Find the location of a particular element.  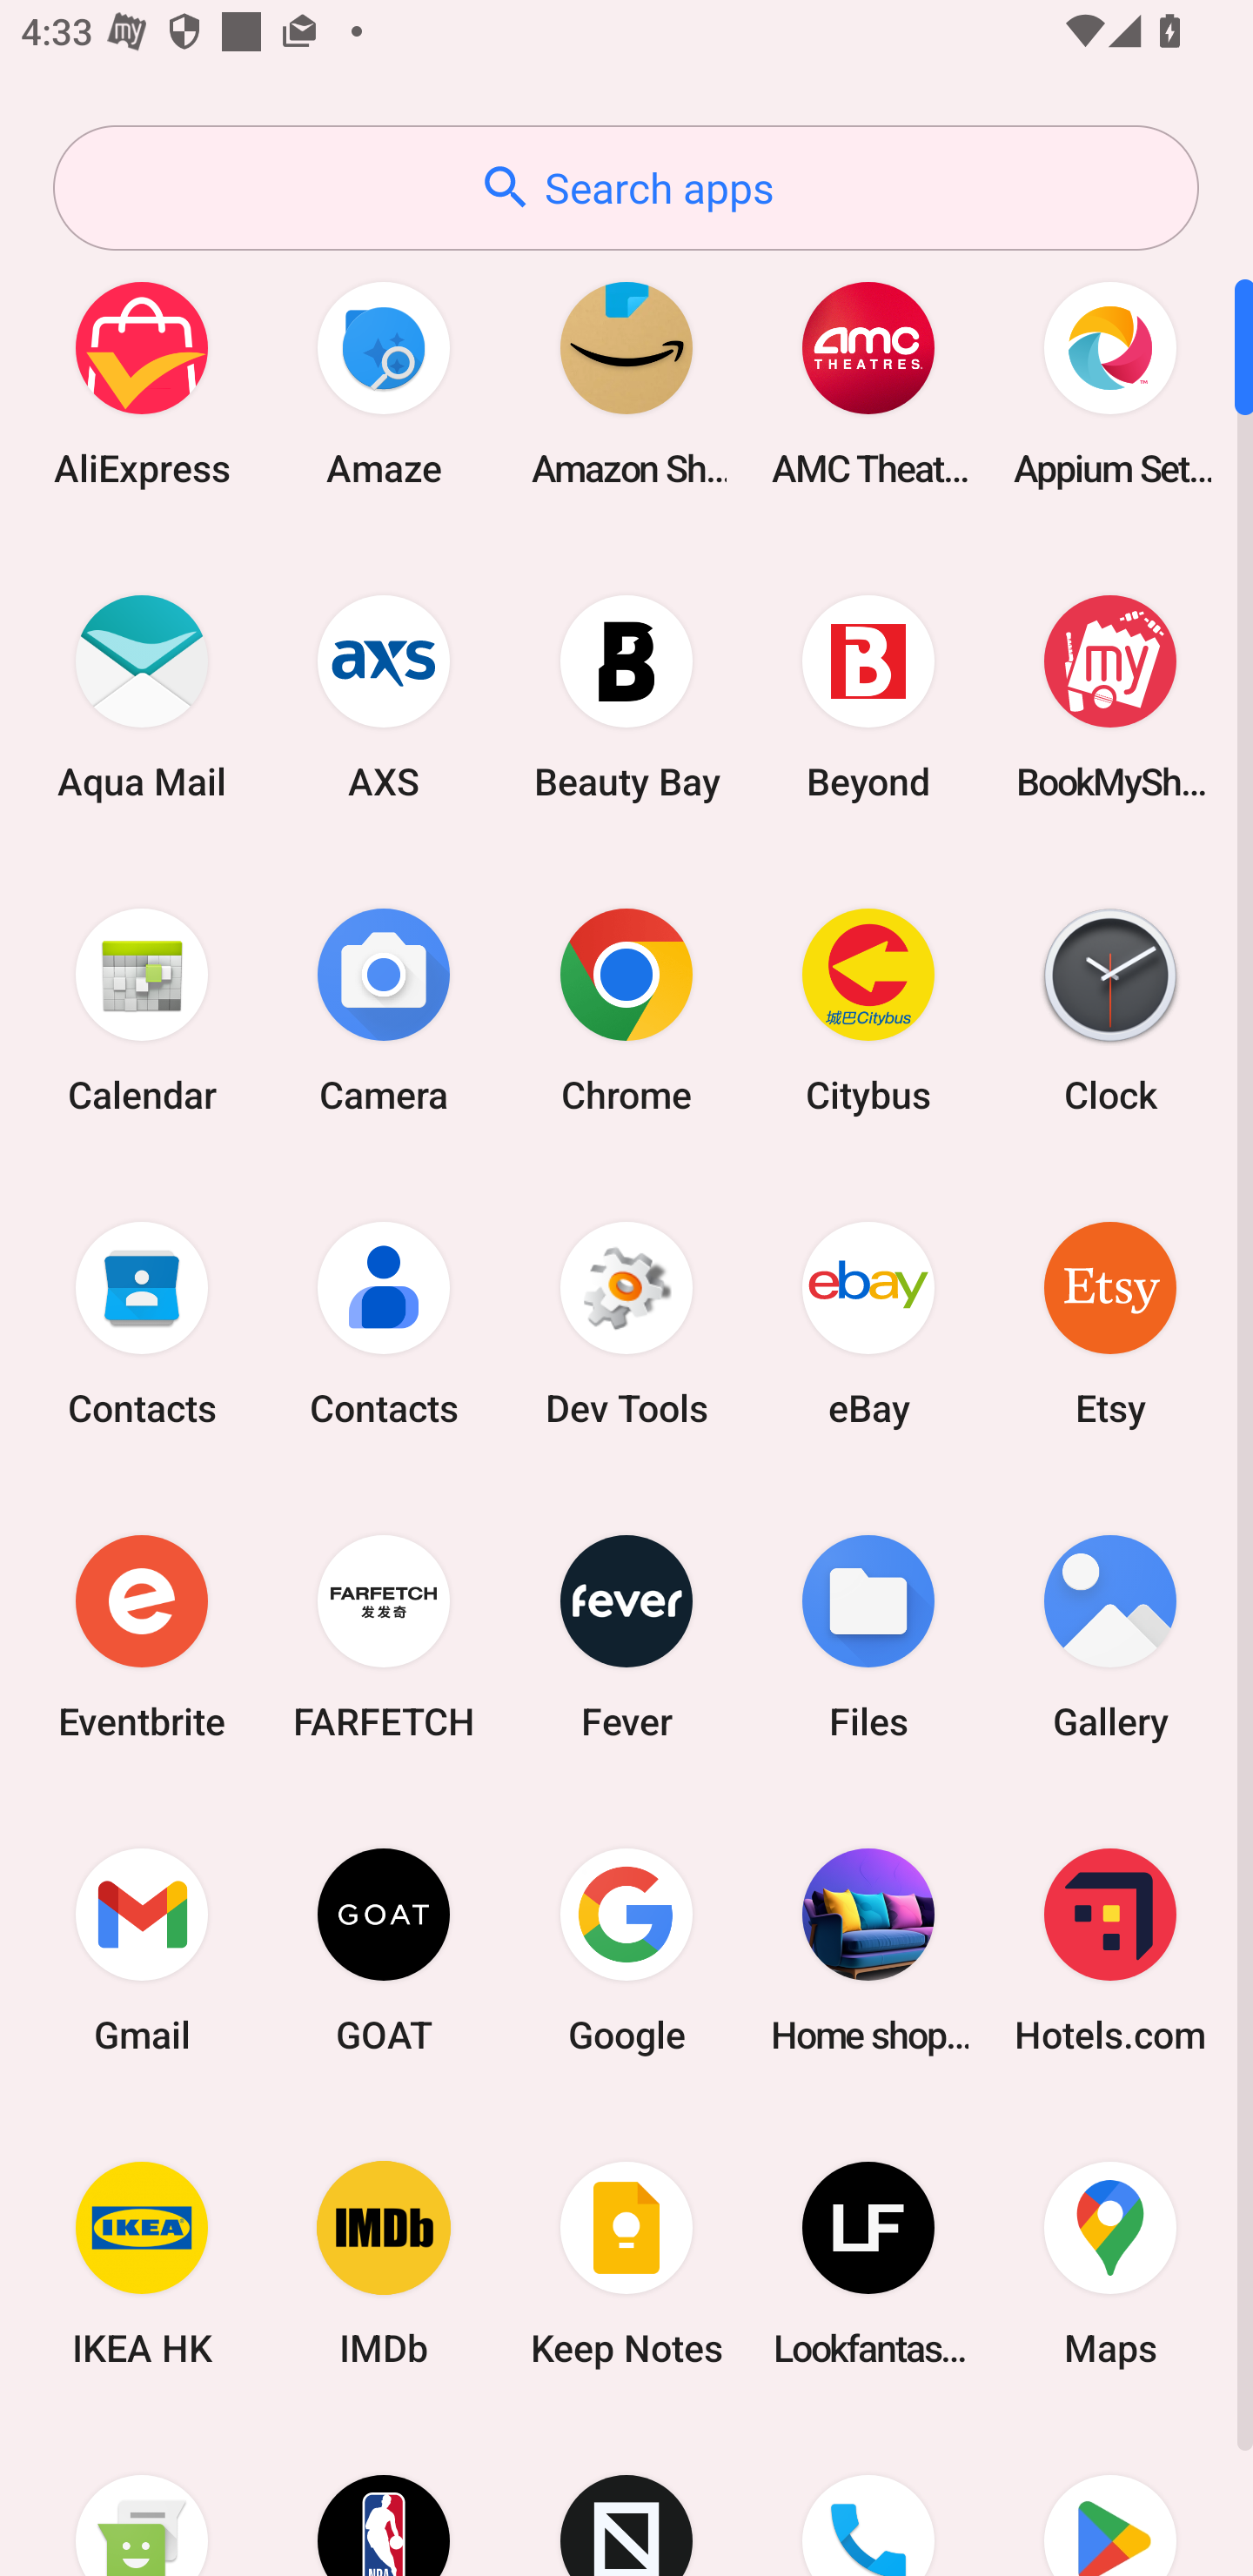

Eventbrite is located at coordinates (142, 1636).